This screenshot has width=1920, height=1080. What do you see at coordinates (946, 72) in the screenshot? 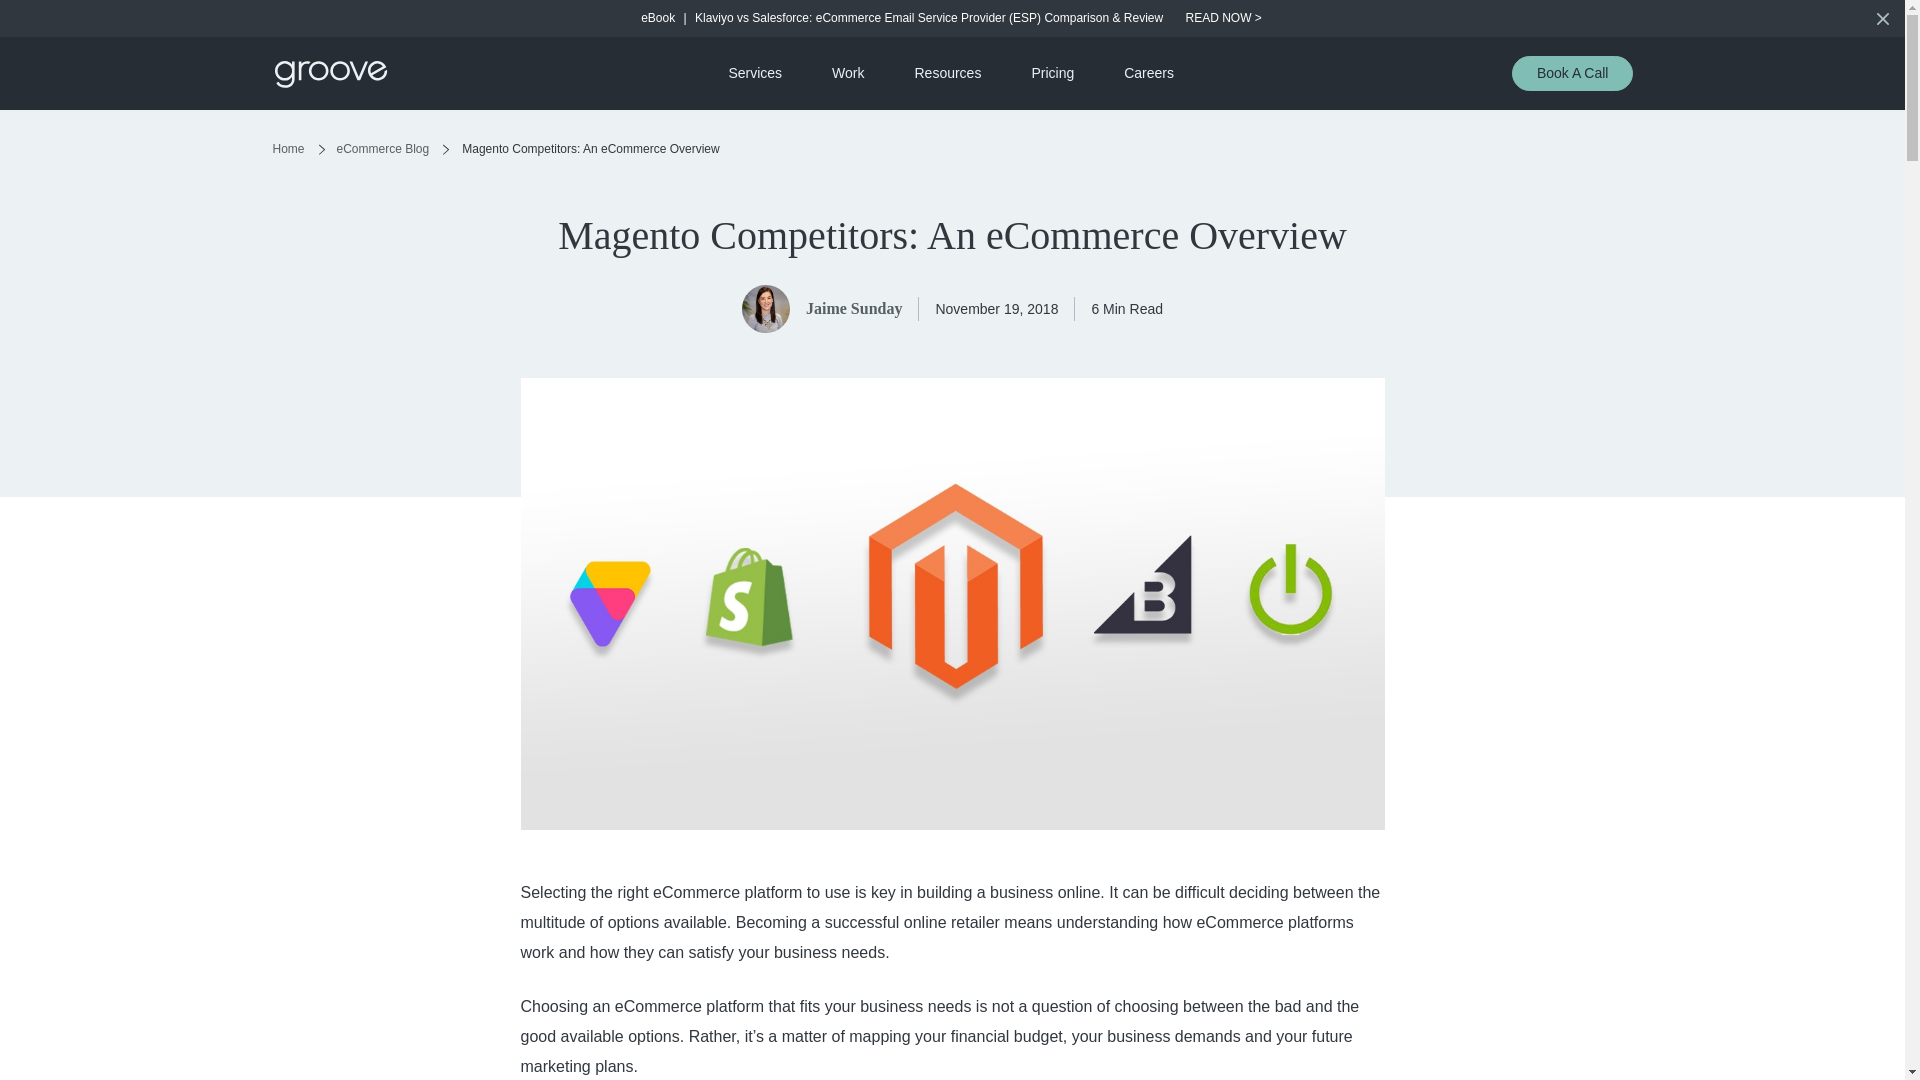
I see `Resources` at bounding box center [946, 72].